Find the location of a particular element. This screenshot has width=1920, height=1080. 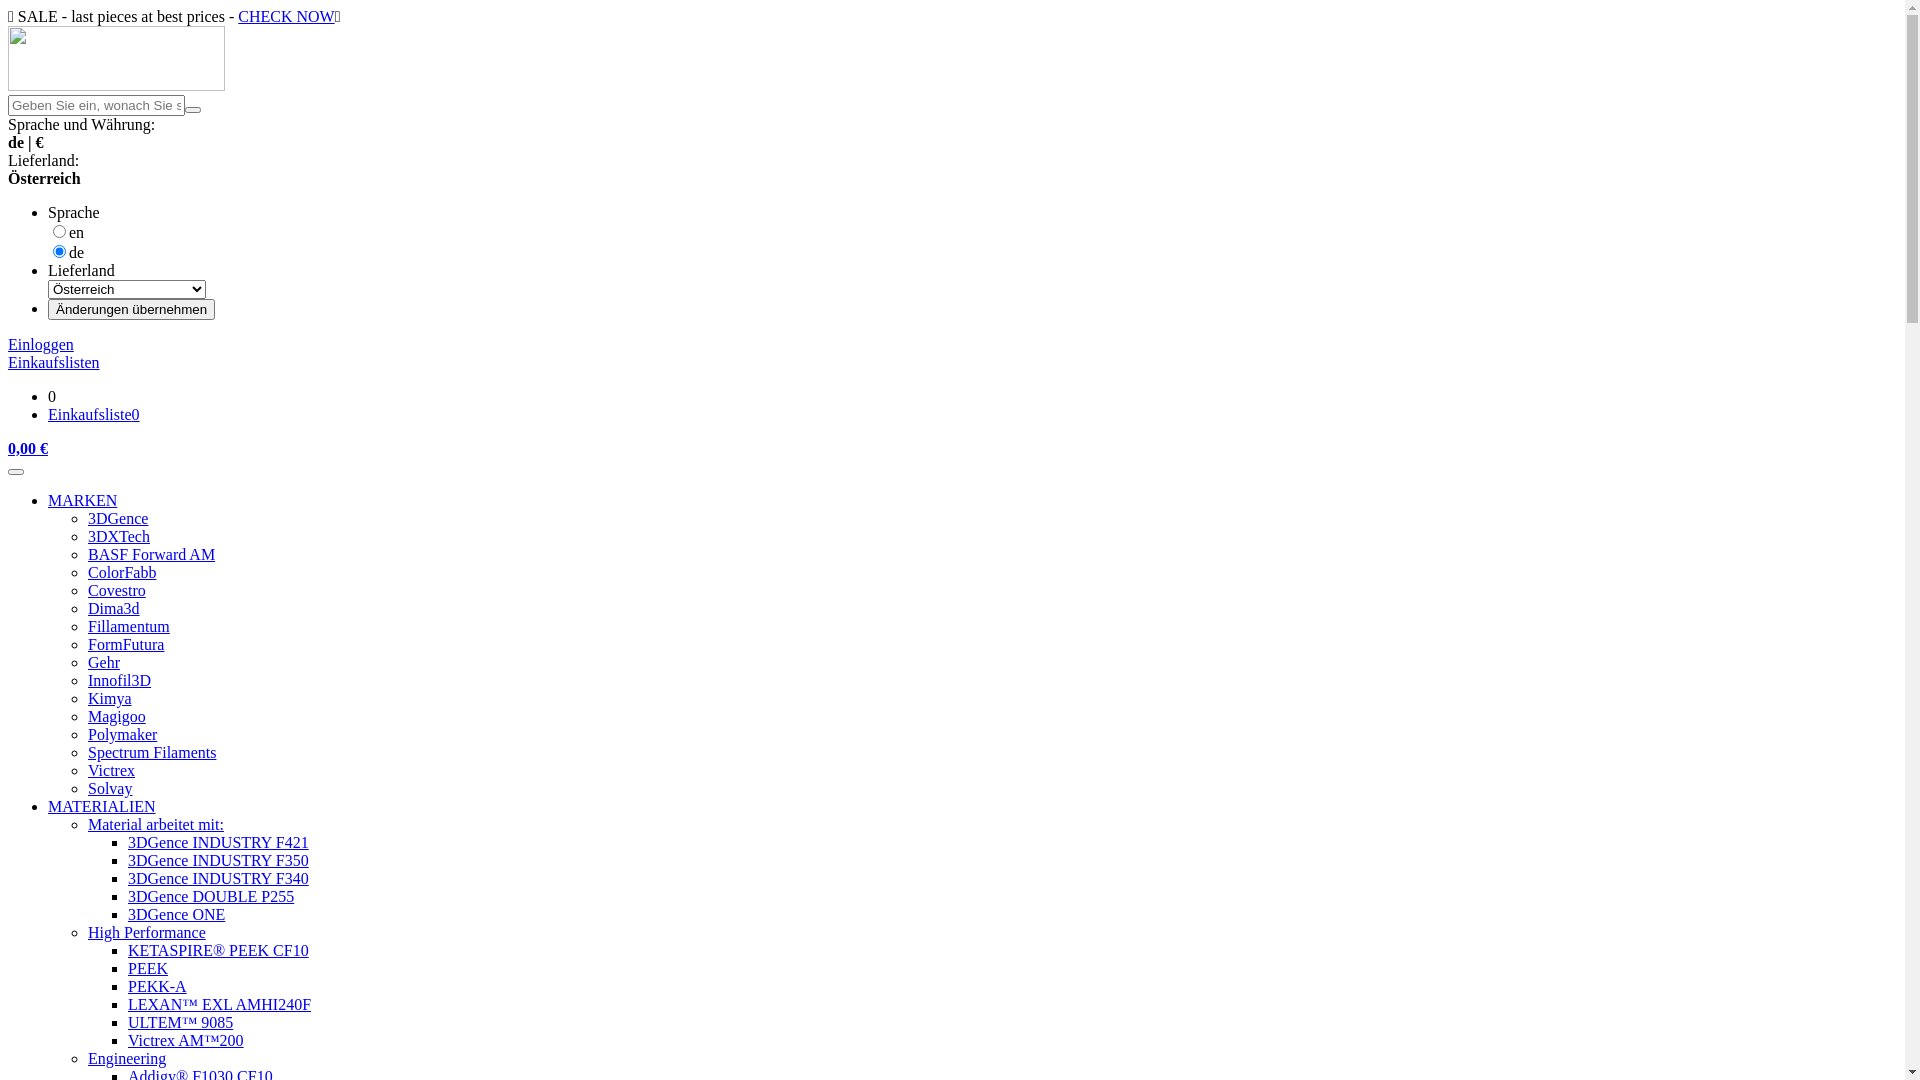

Solvay is located at coordinates (110, 788).